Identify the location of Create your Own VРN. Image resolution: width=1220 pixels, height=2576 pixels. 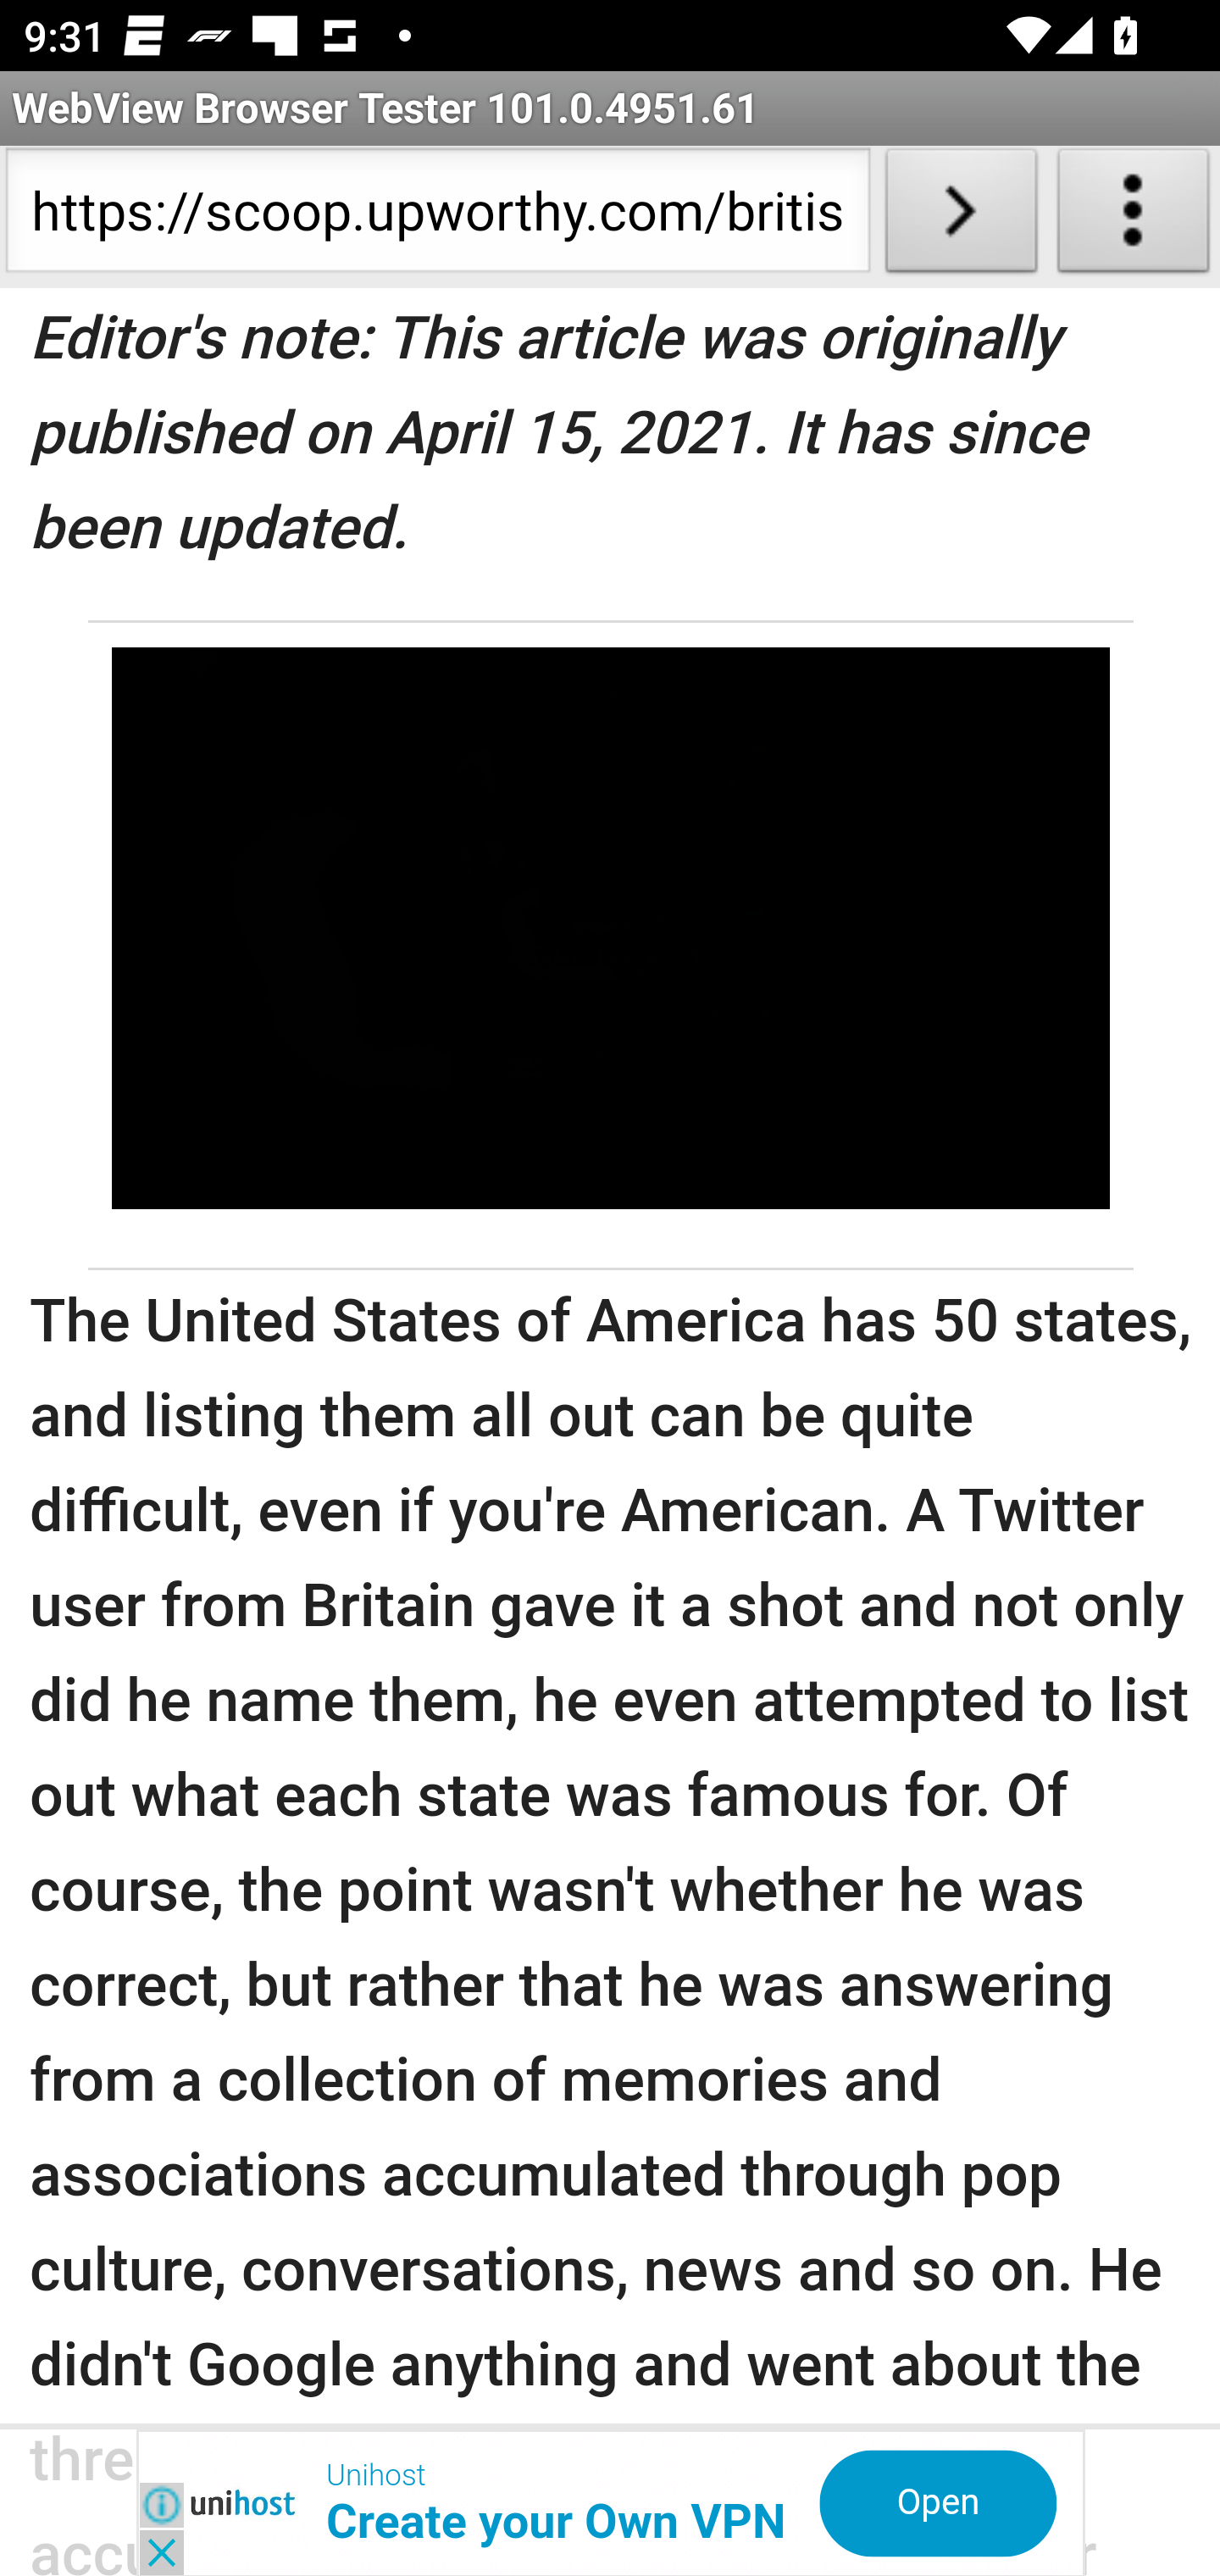
(557, 2523).